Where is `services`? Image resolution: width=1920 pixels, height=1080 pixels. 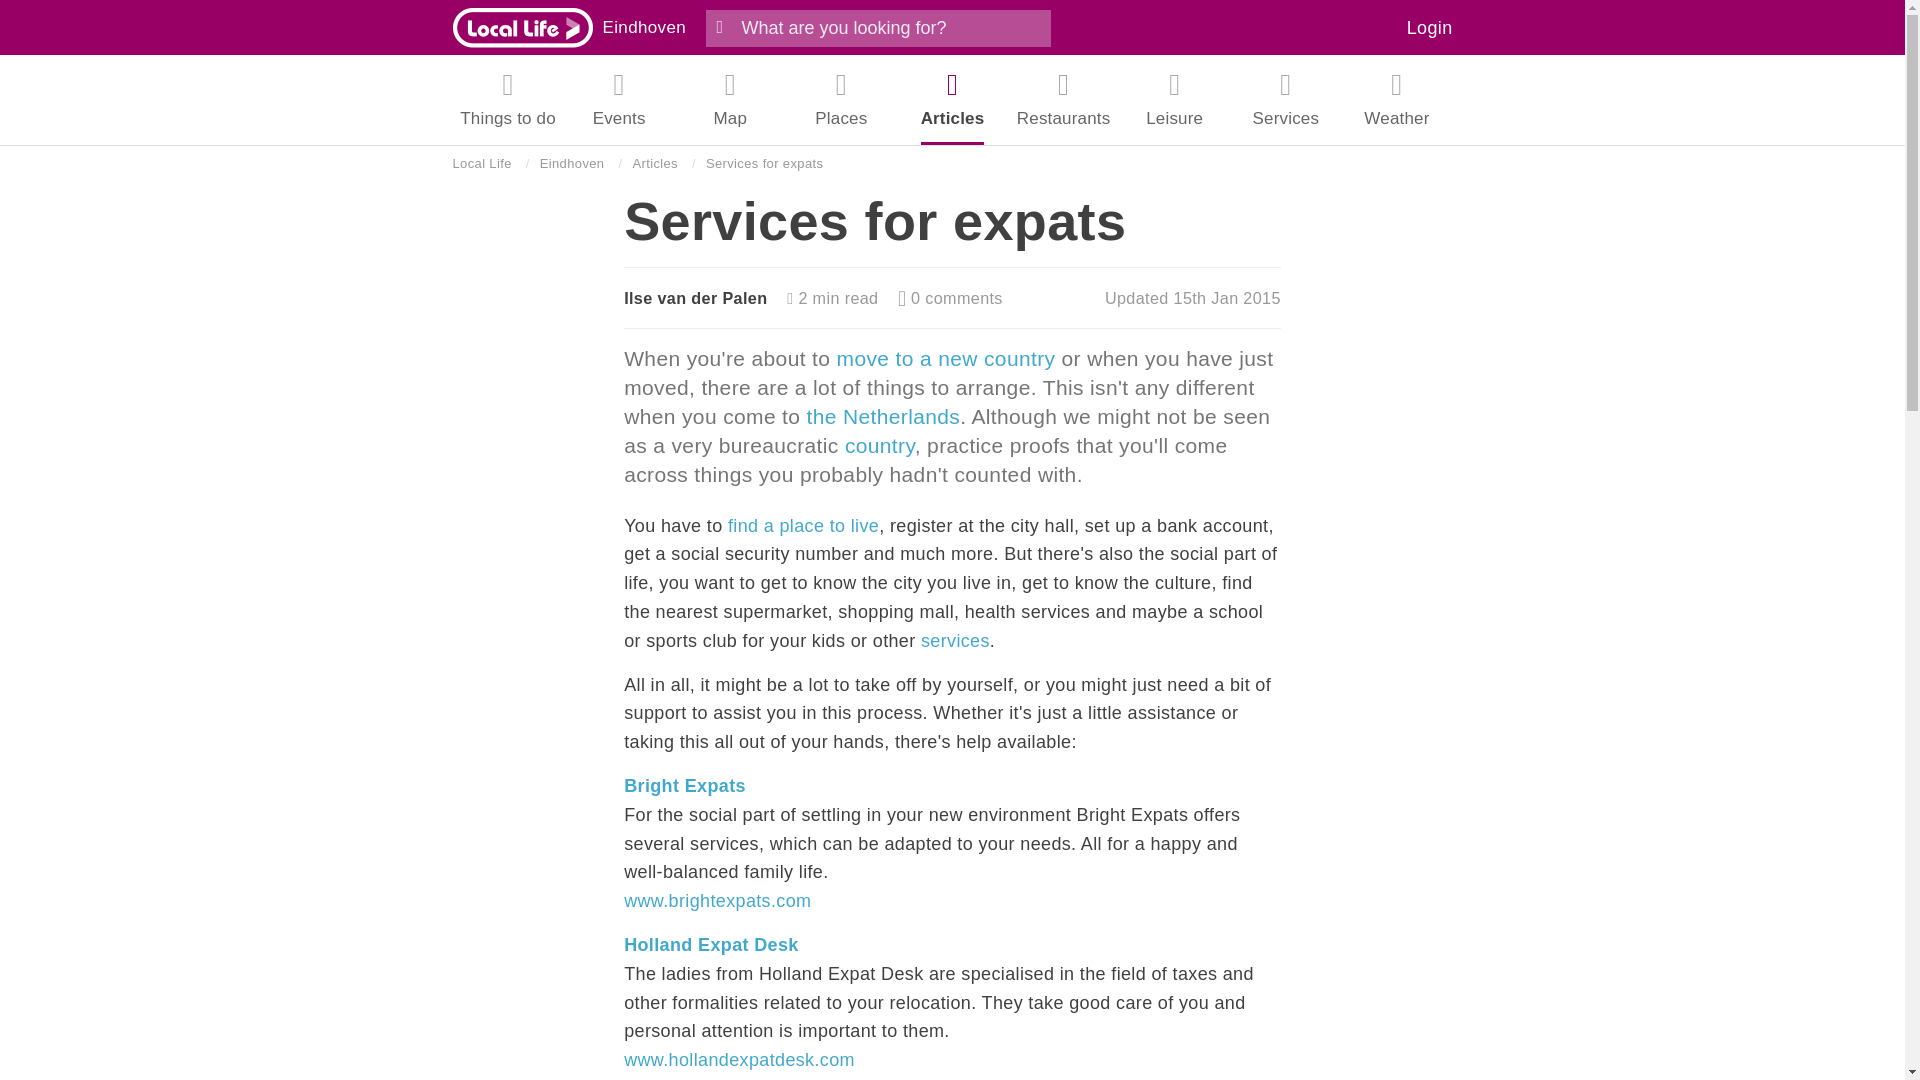 services is located at coordinates (956, 640).